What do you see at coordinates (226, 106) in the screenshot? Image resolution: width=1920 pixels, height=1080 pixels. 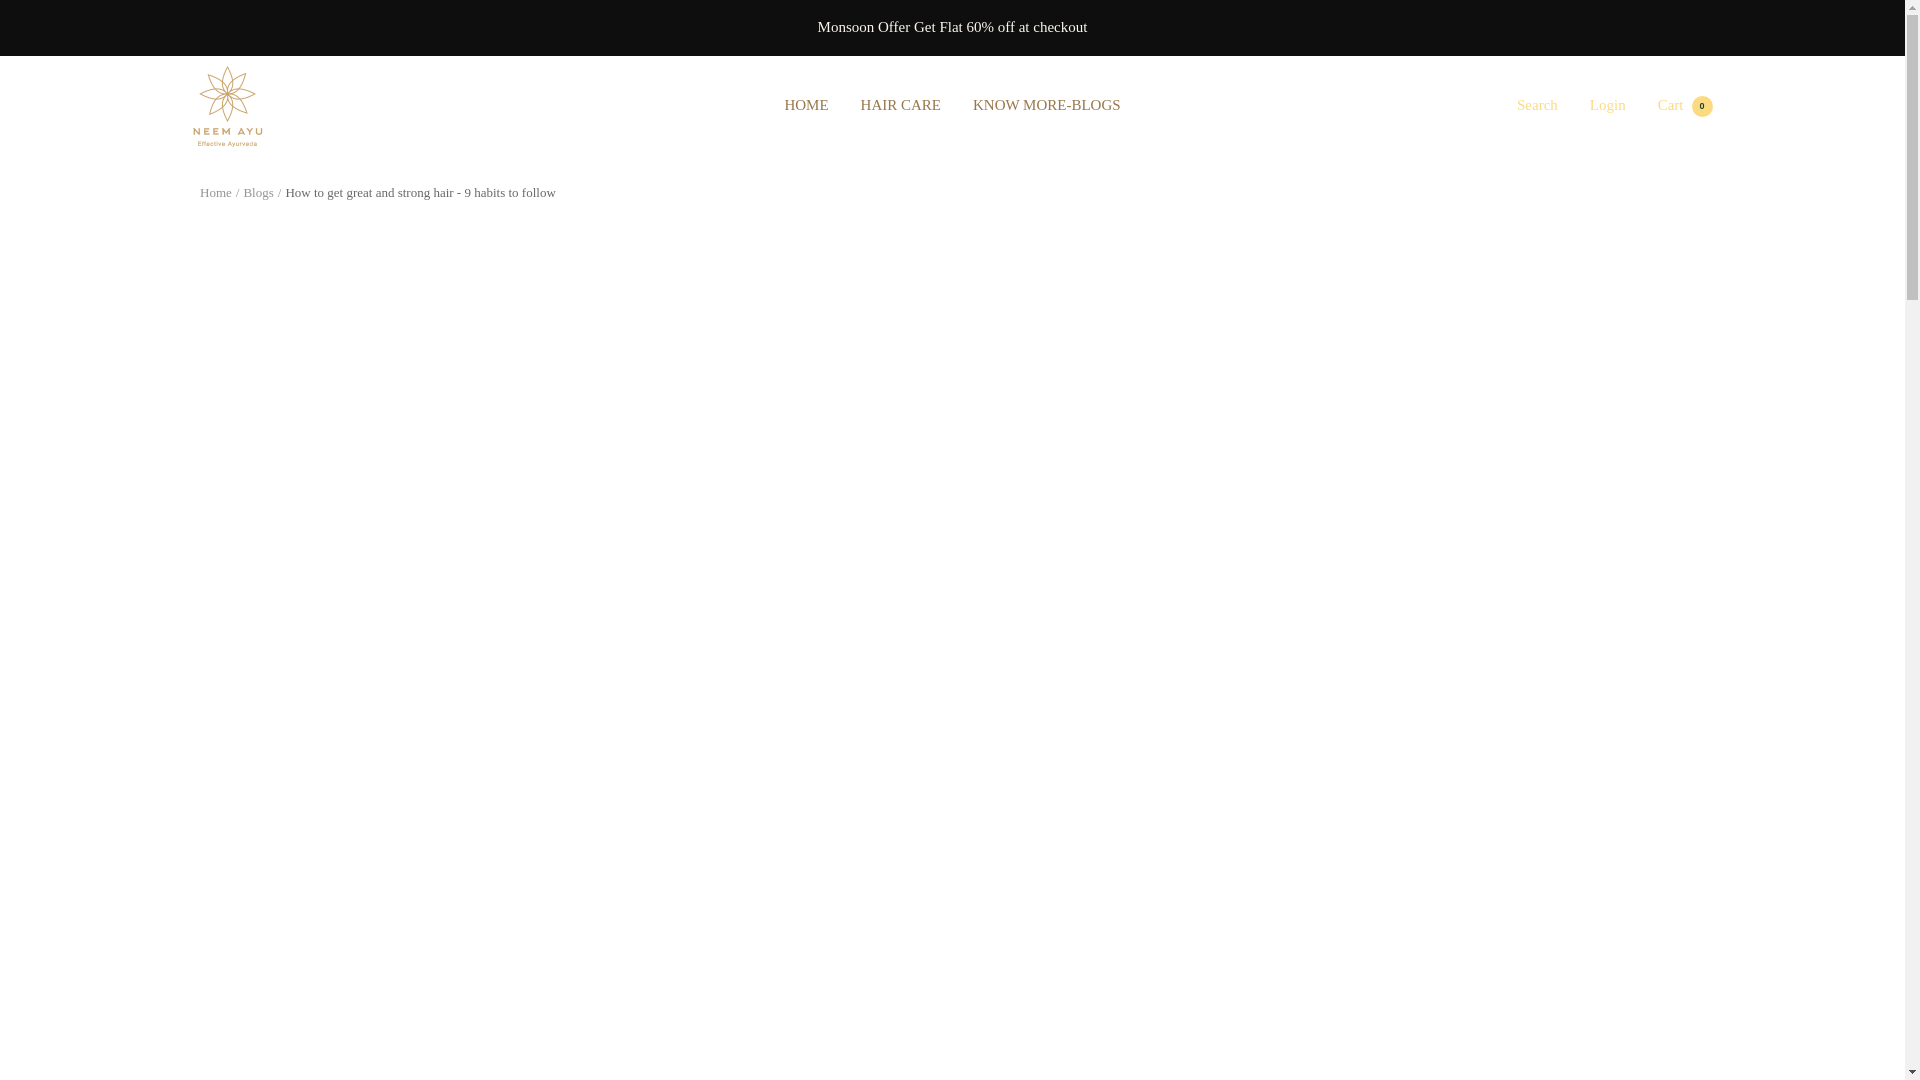 I see `Search` at bounding box center [226, 106].